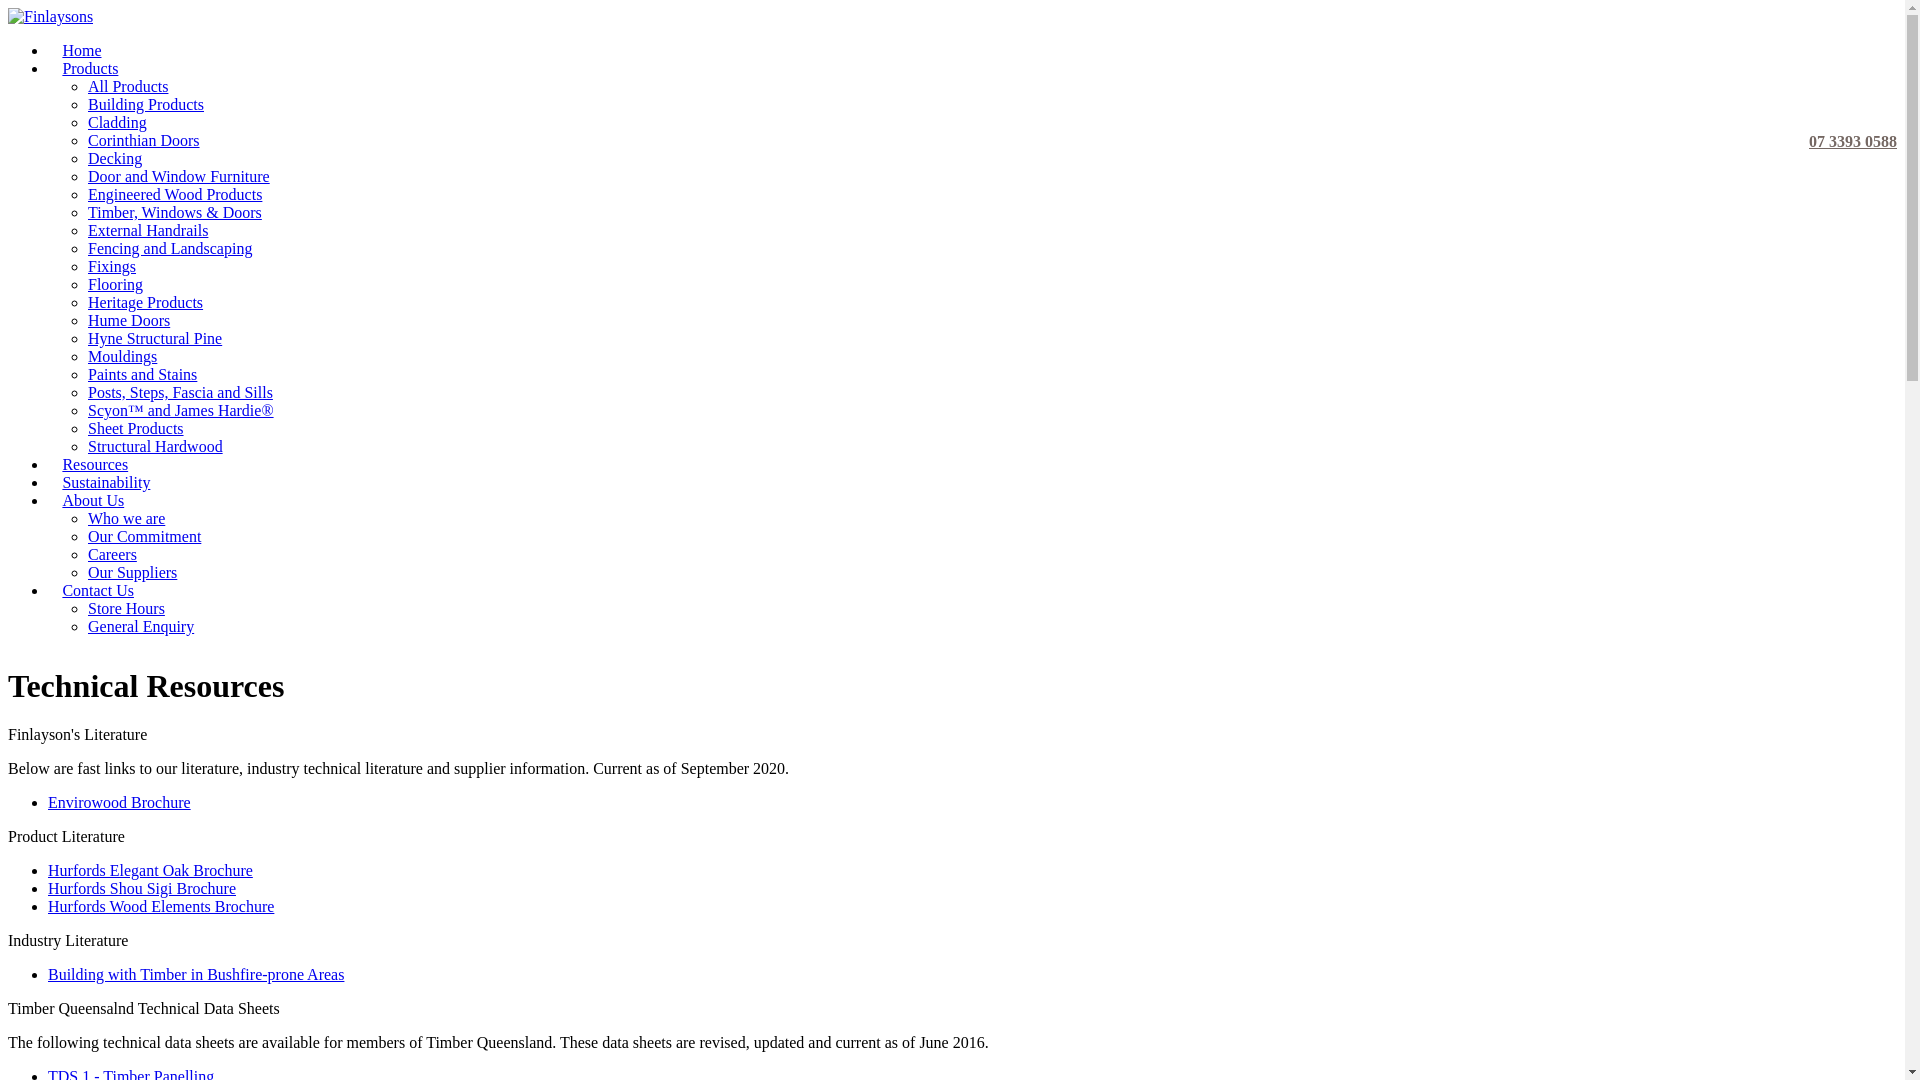 This screenshot has width=1920, height=1080. I want to click on Our Commitment, so click(144, 536).